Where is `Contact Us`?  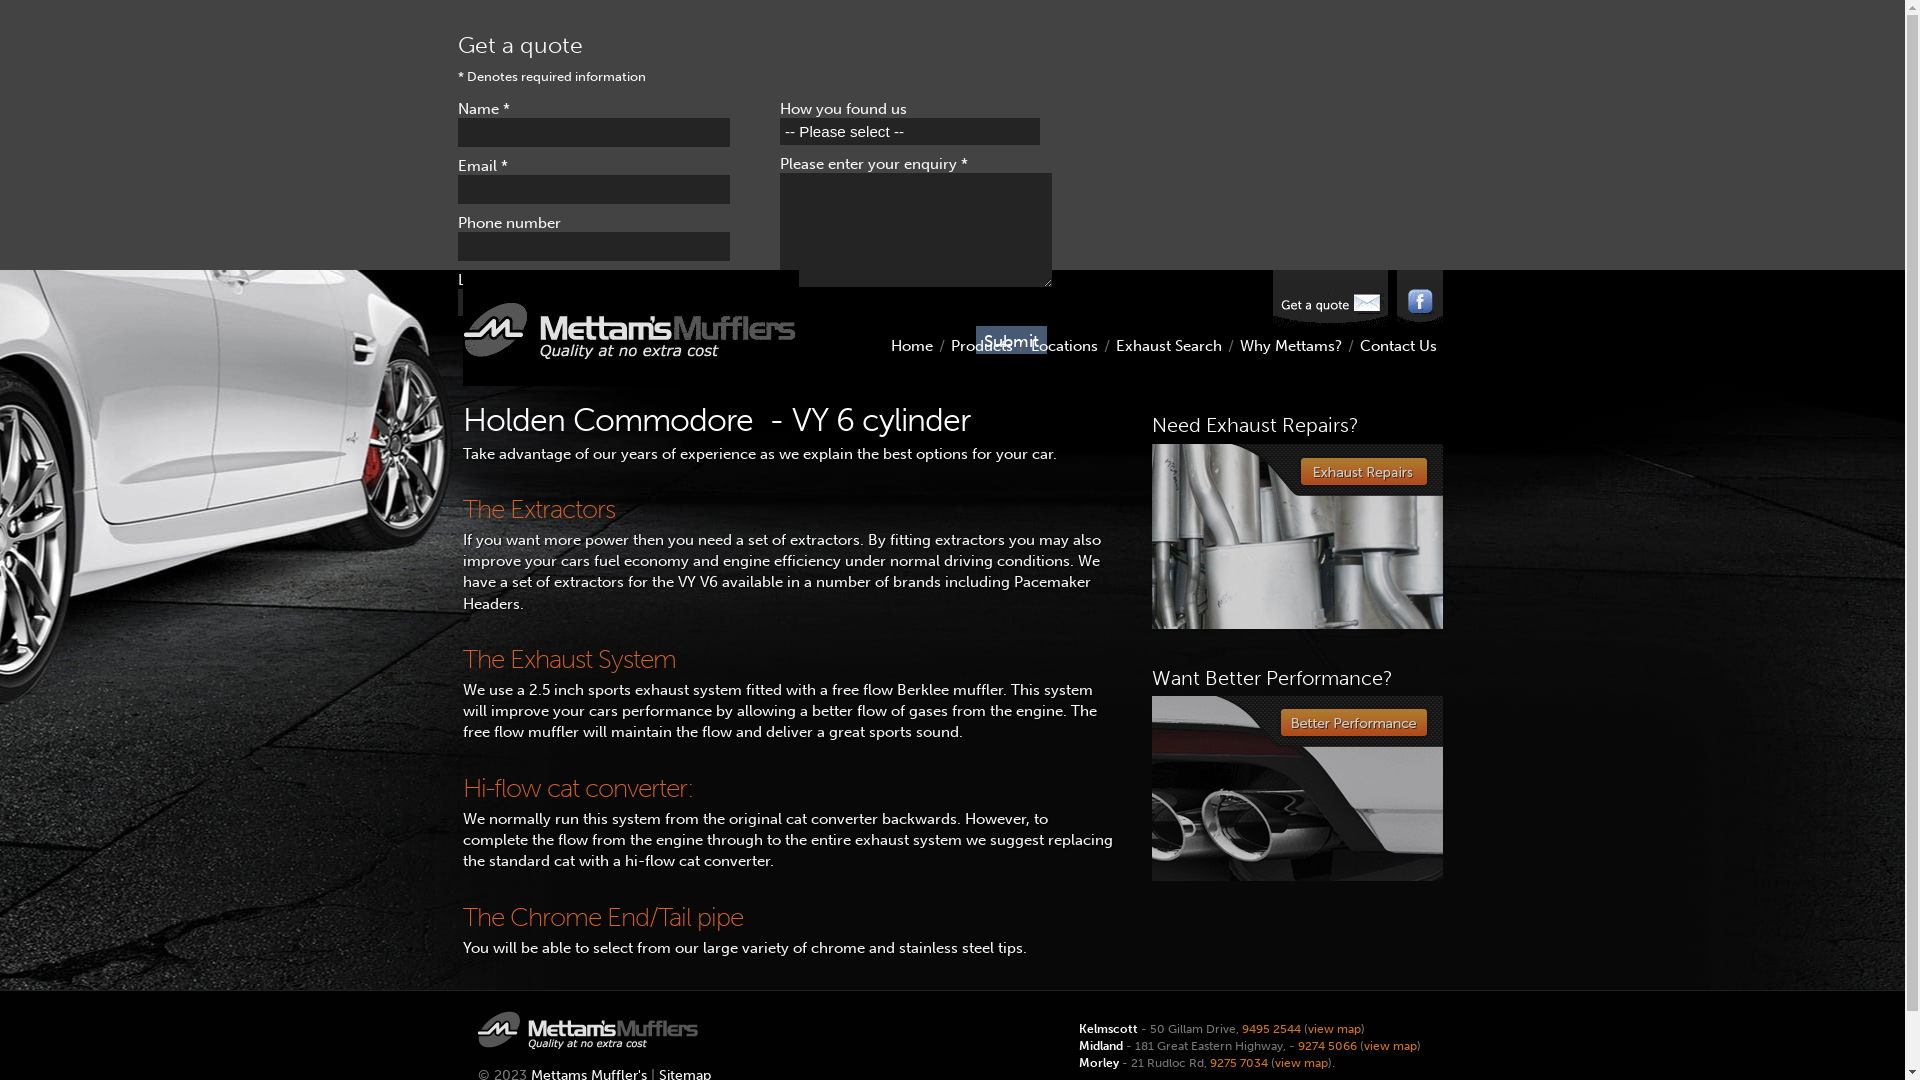 Contact Us is located at coordinates (1398, 346).